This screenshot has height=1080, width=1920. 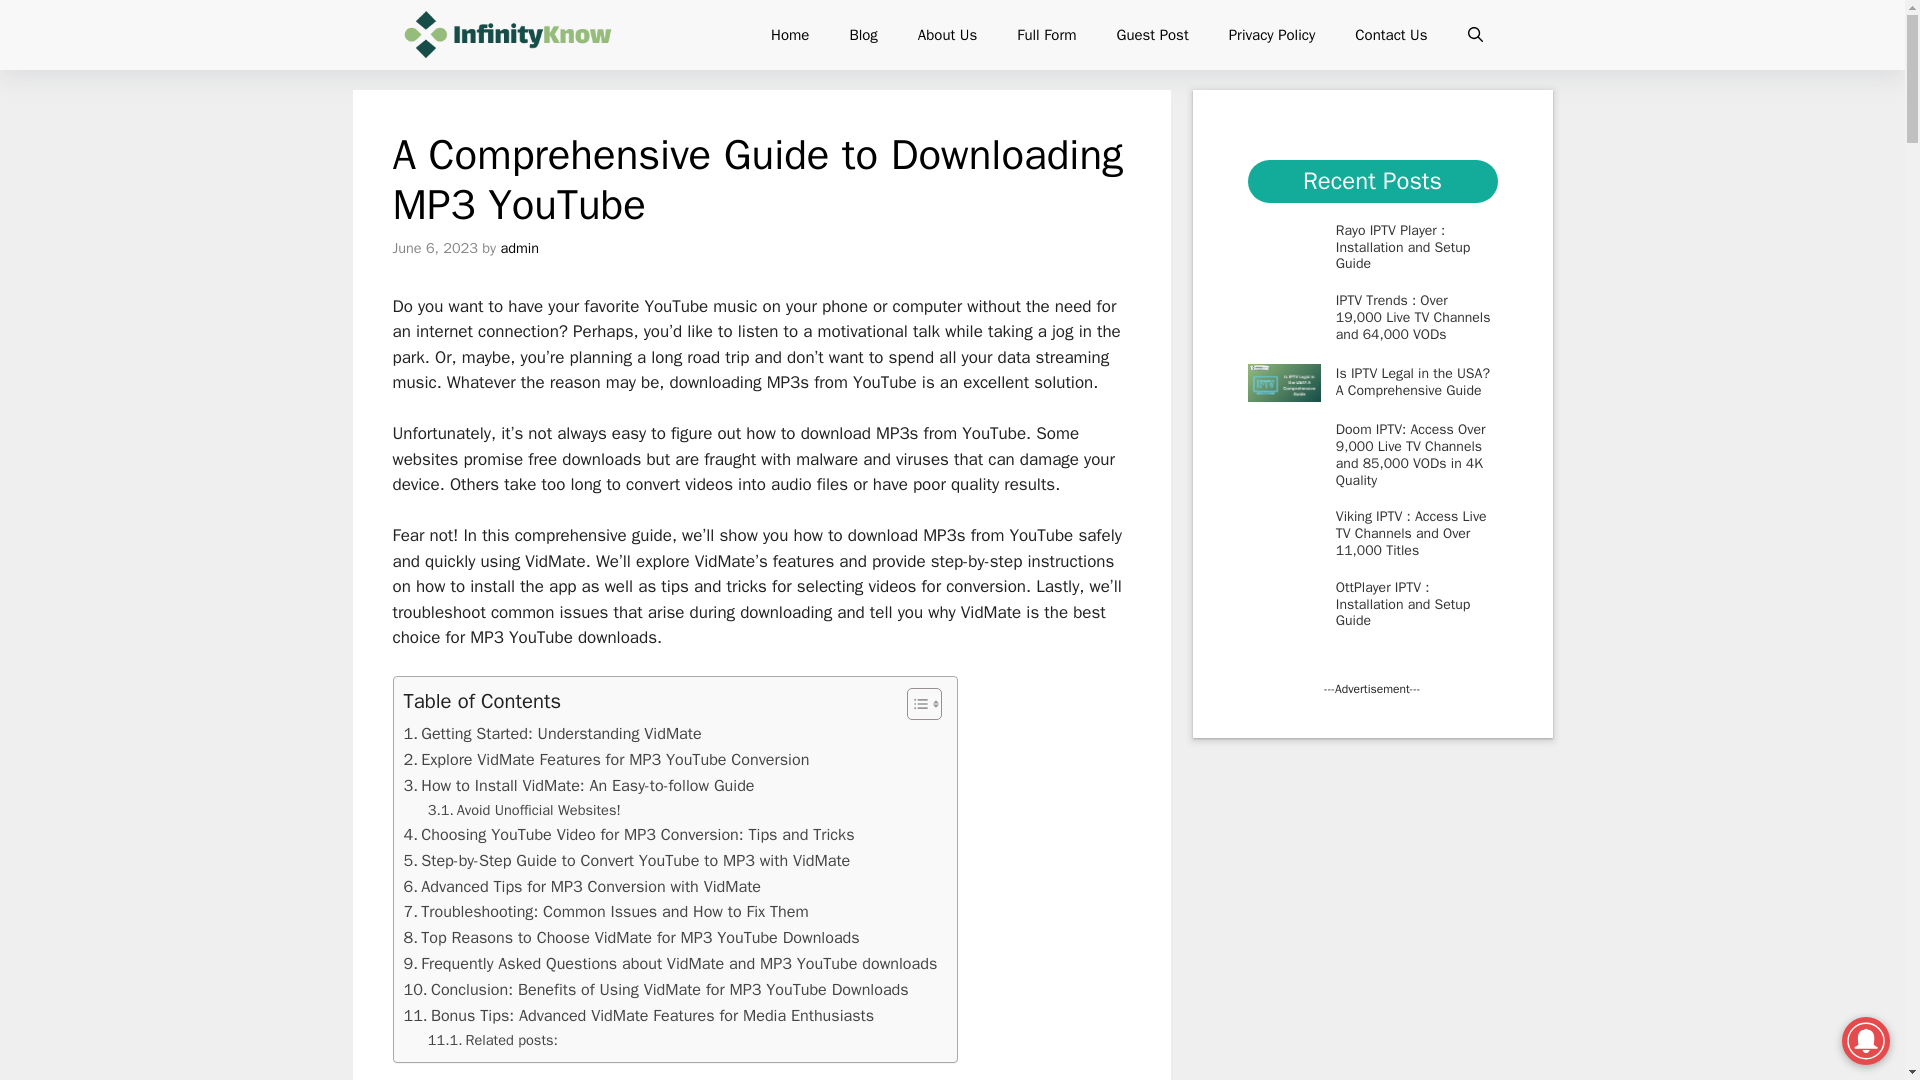 I want to click on InfinityKnow, so click(x=506, y=35).